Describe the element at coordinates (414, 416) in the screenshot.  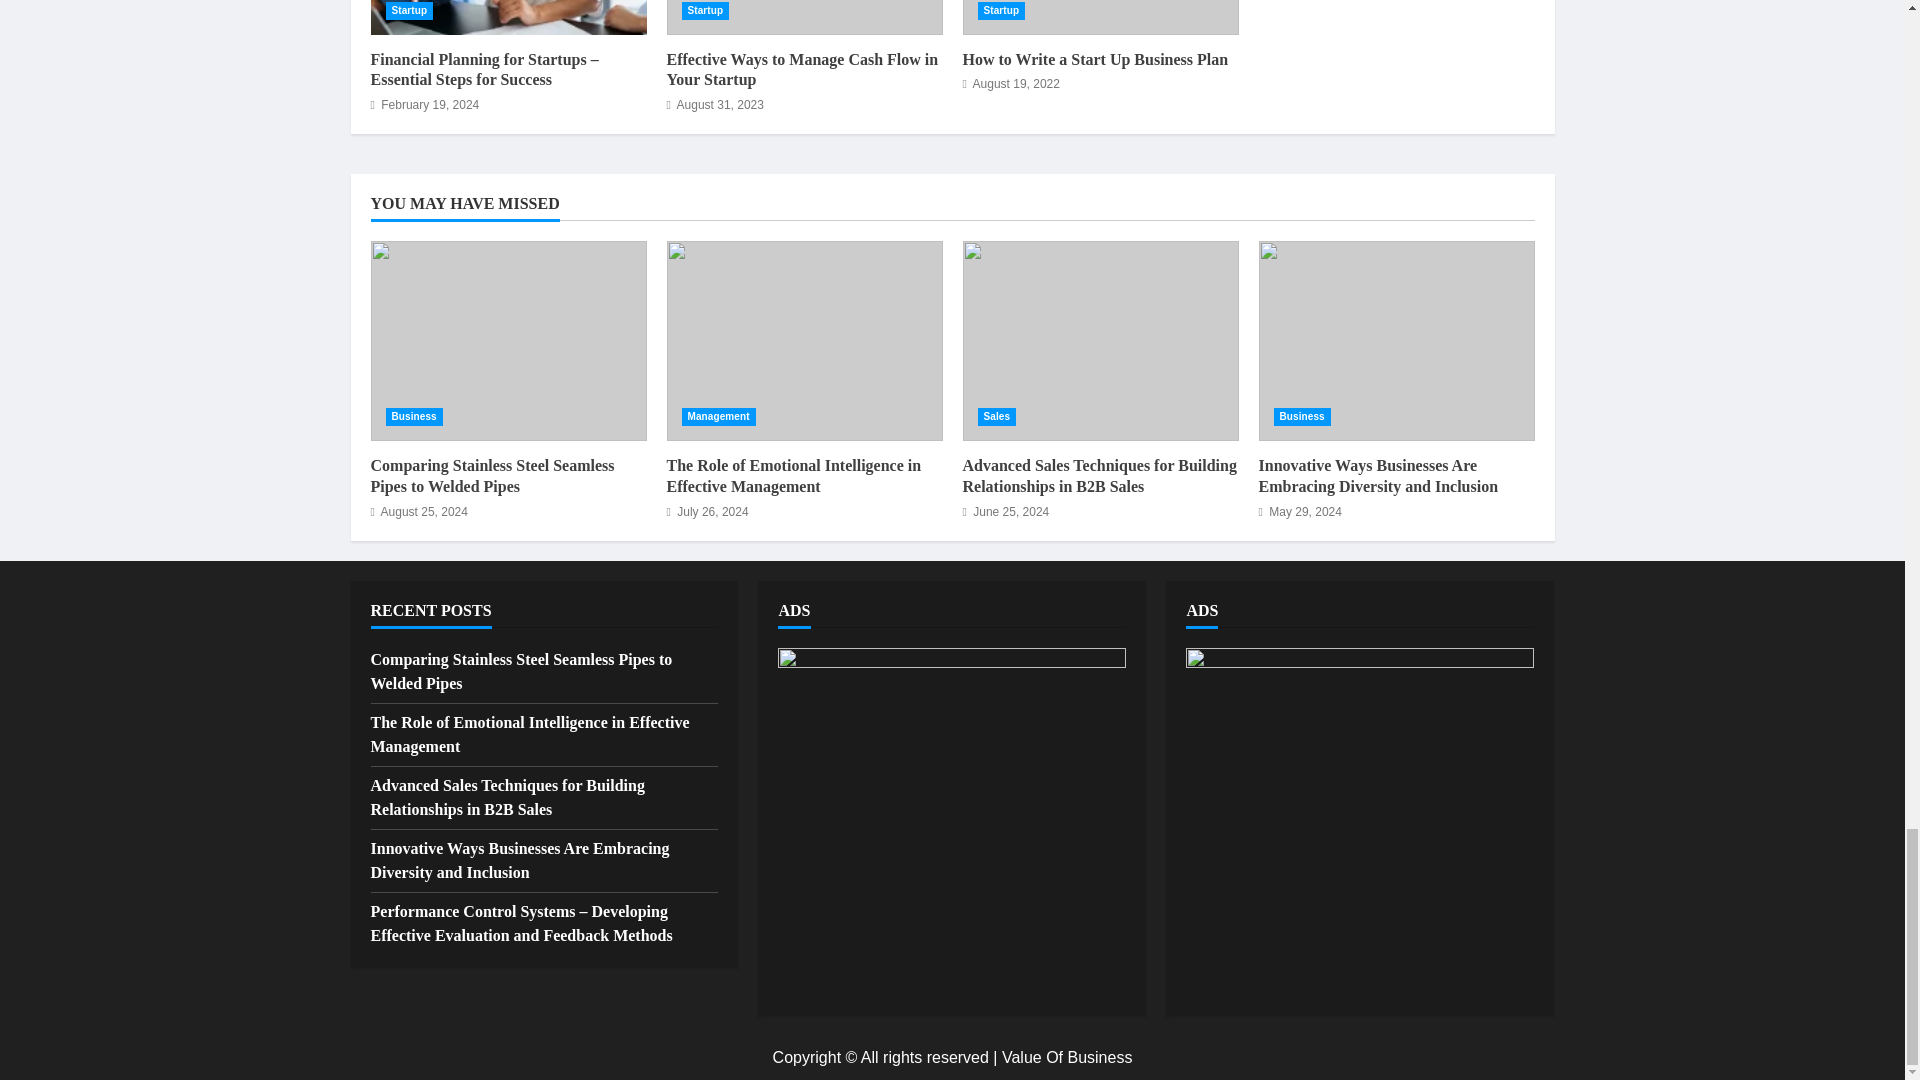
I see `Business` at that location.